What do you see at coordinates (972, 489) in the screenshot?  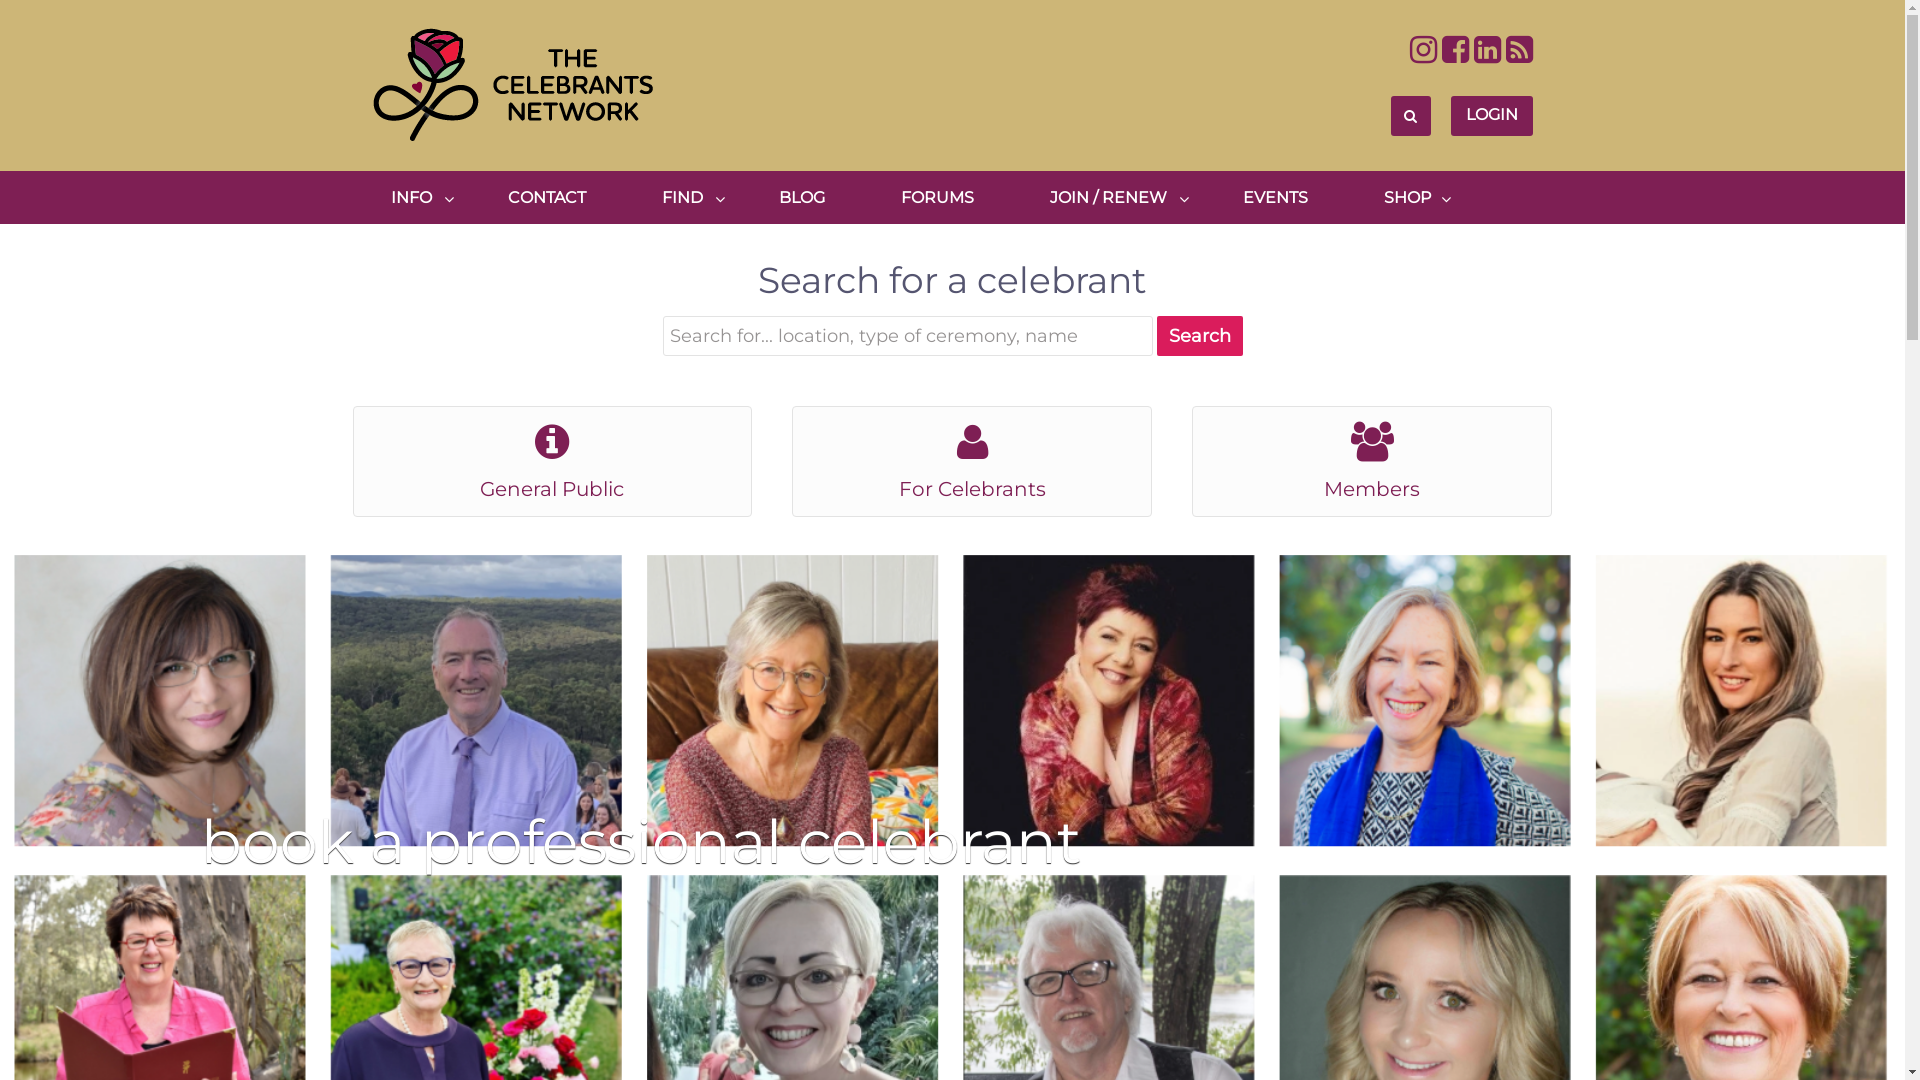 I see `For Celebrants` at bounding box center [972, 489].